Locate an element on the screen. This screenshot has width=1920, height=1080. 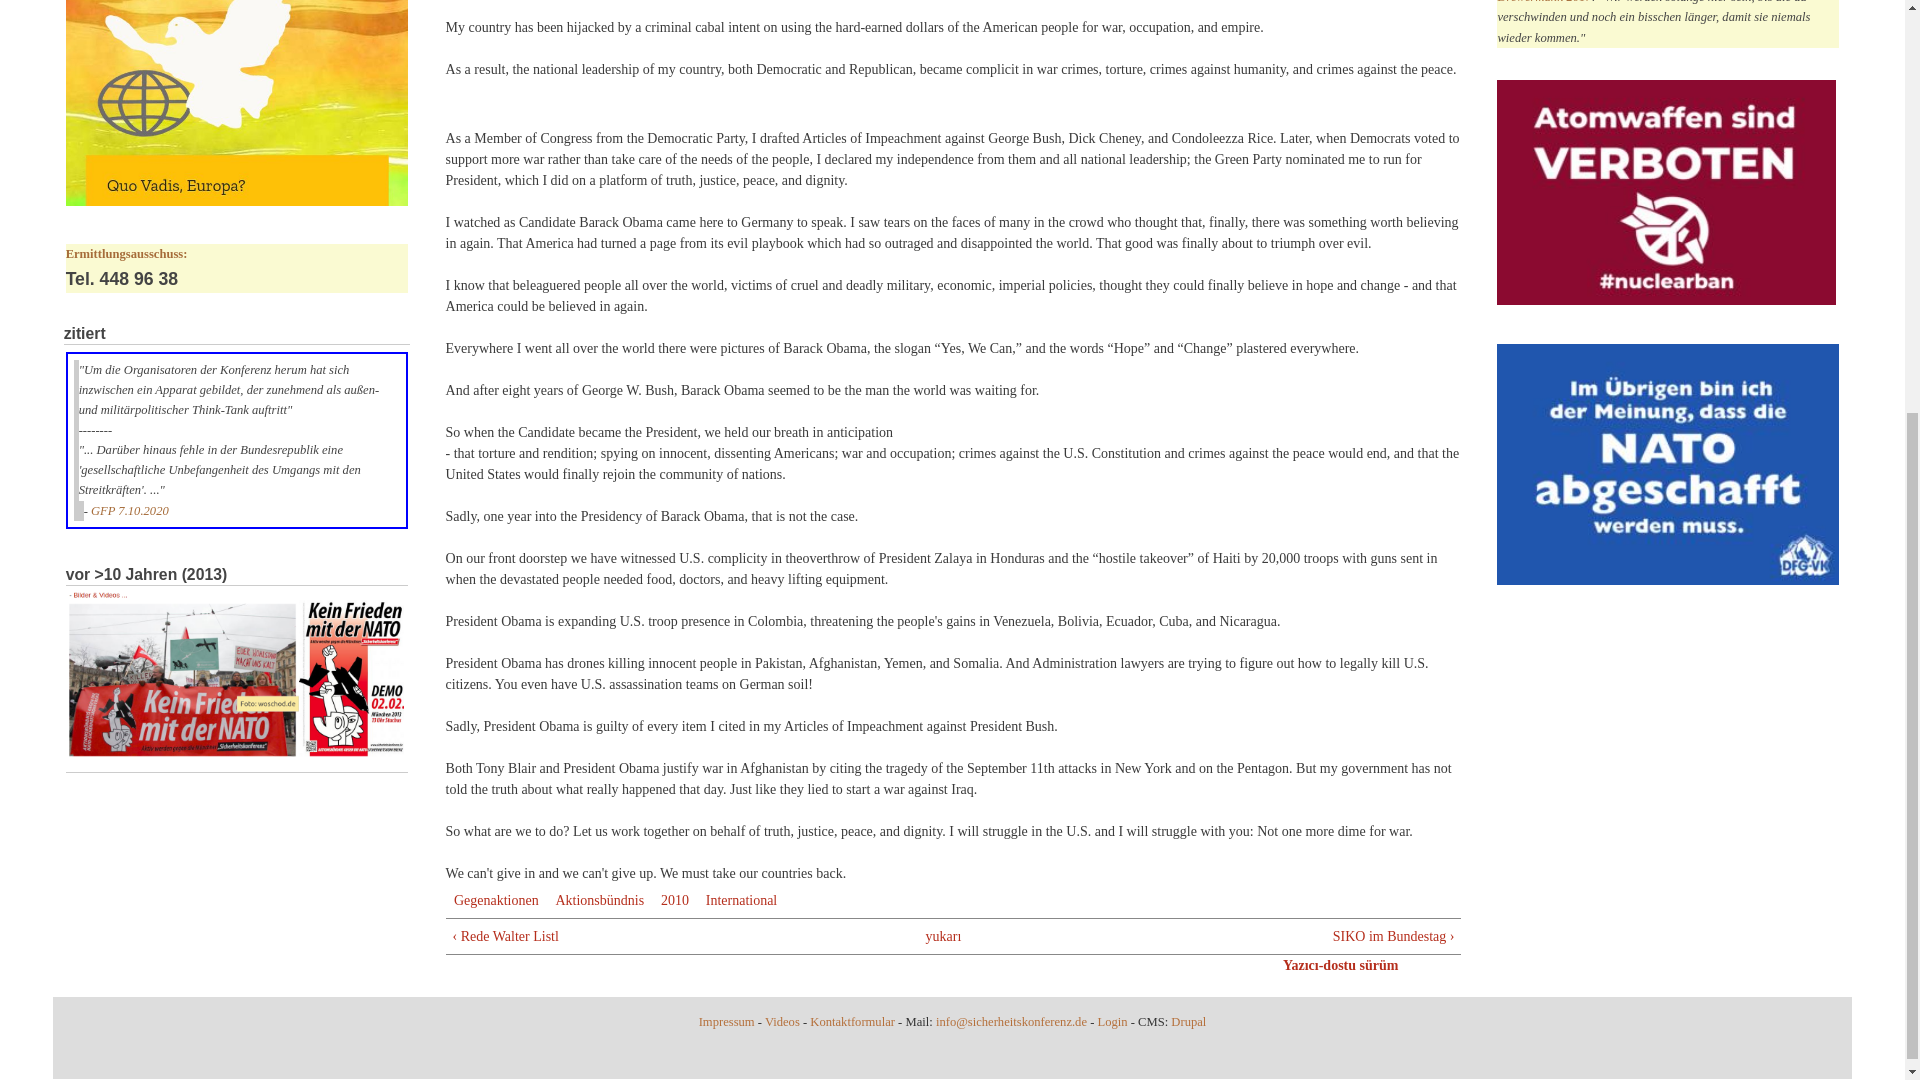
Click f. PDF-Download 40k is located at coordinates (1668, 465).